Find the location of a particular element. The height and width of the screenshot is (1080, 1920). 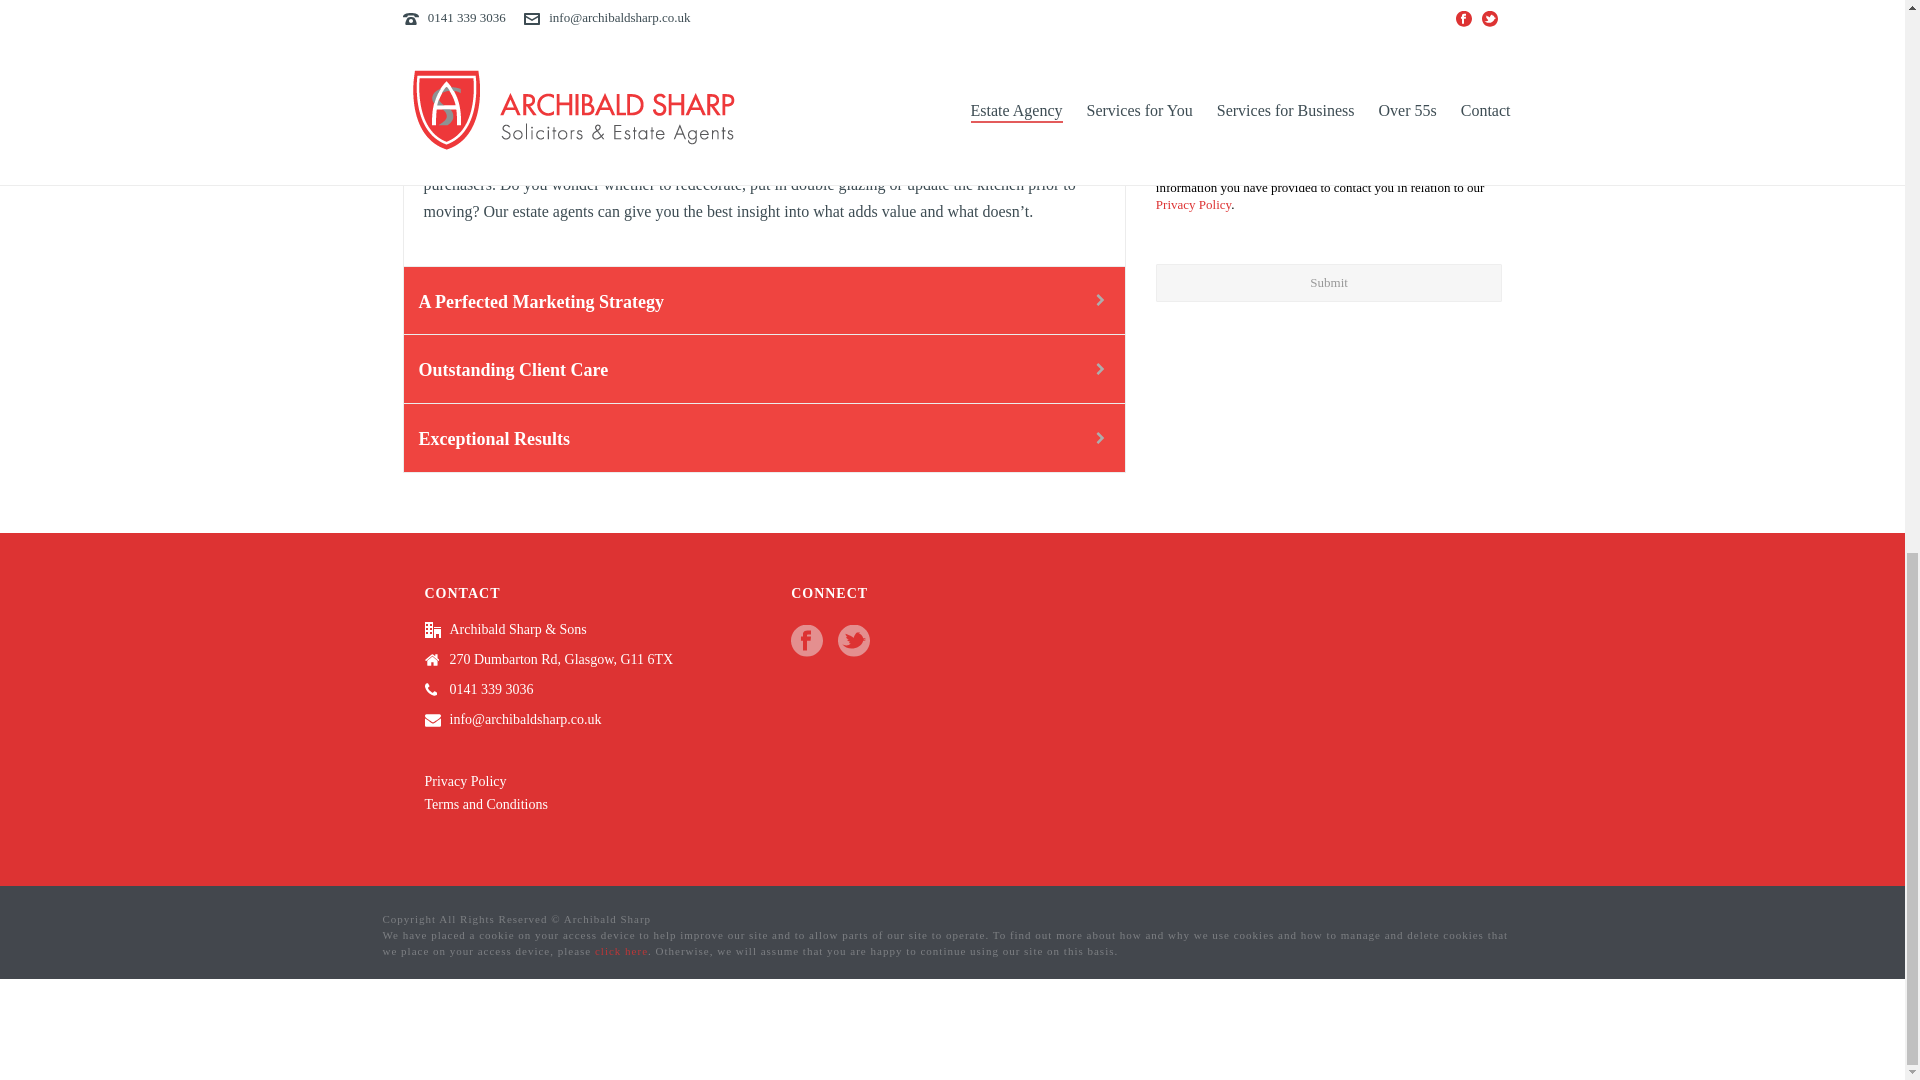

Terms and Conditions is located at coordinates (486, 804).